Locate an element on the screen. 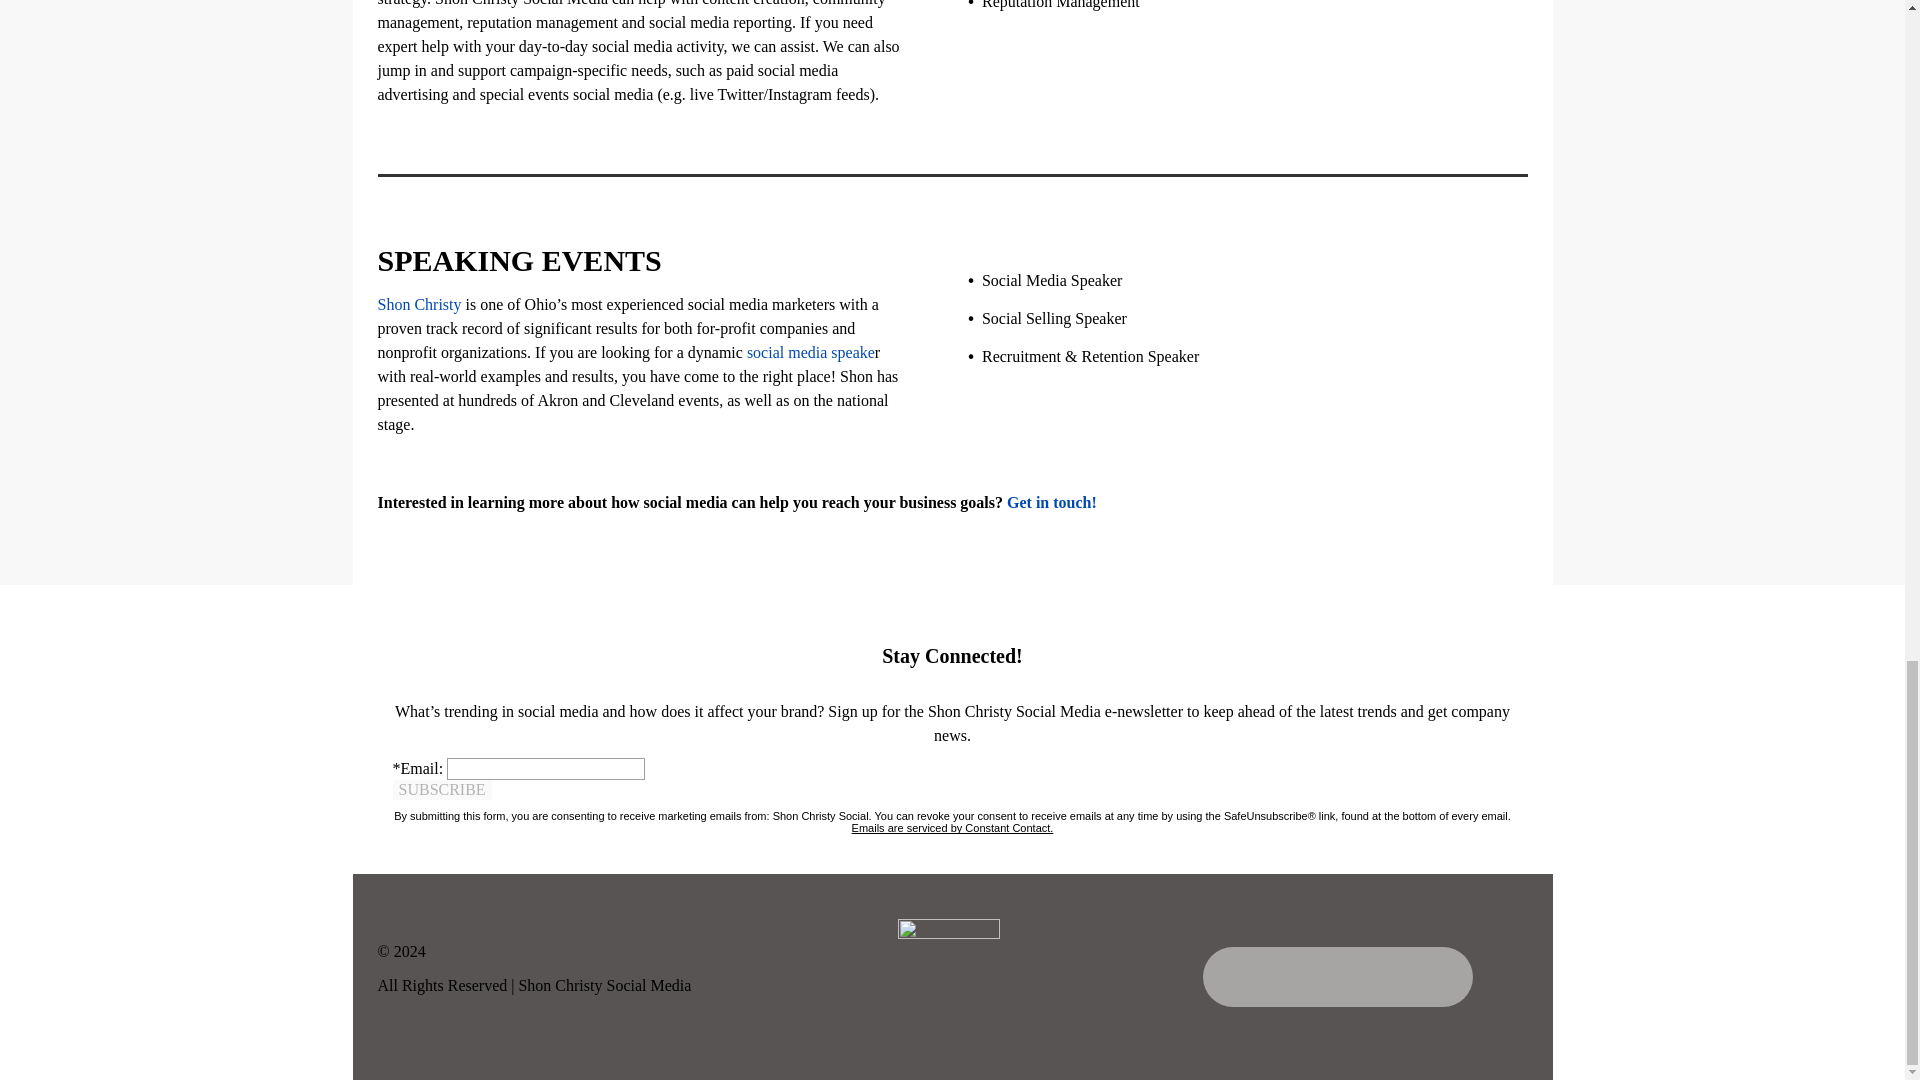 The image size is (1920, 1080). SUBSCRIBE is located at coordinates (441, 790).